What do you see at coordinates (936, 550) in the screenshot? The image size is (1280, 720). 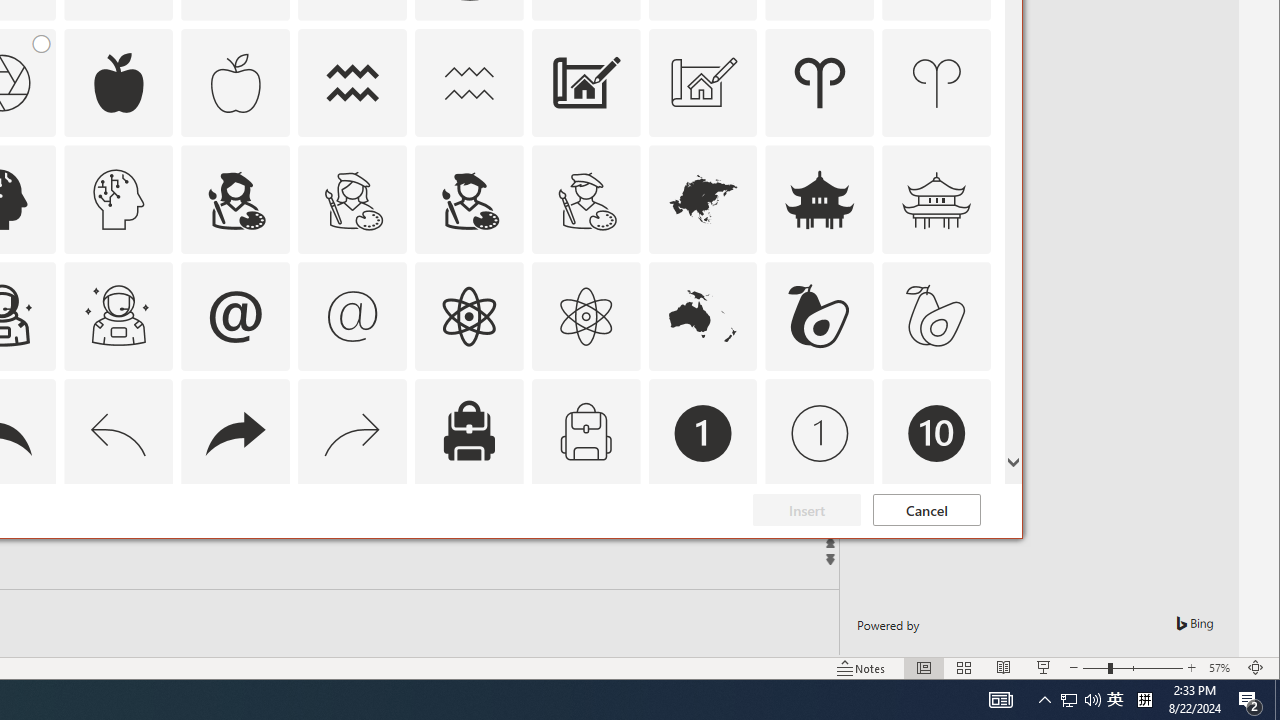 I see `AutomationID: Icons_Aquarius_M` at bounding box center [936, 550].